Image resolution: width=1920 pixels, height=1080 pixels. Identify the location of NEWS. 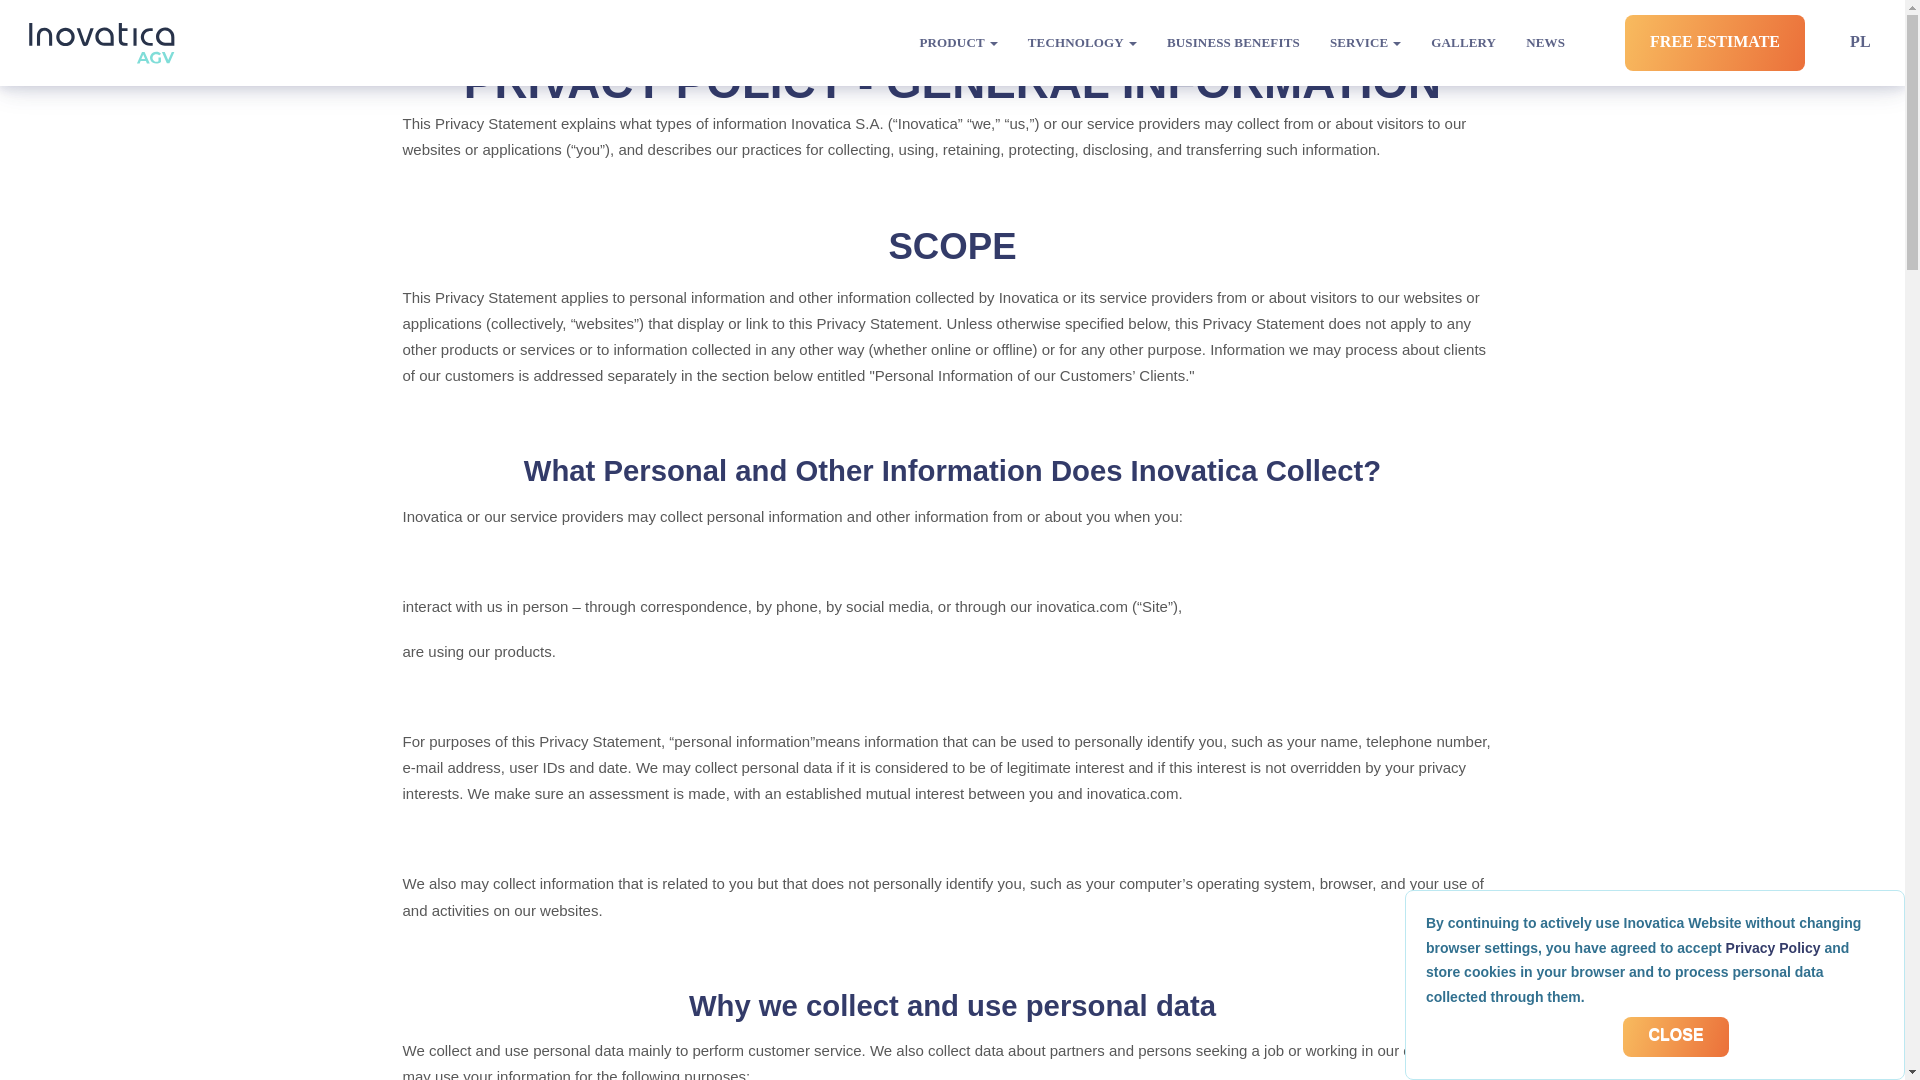
(1545, 42).